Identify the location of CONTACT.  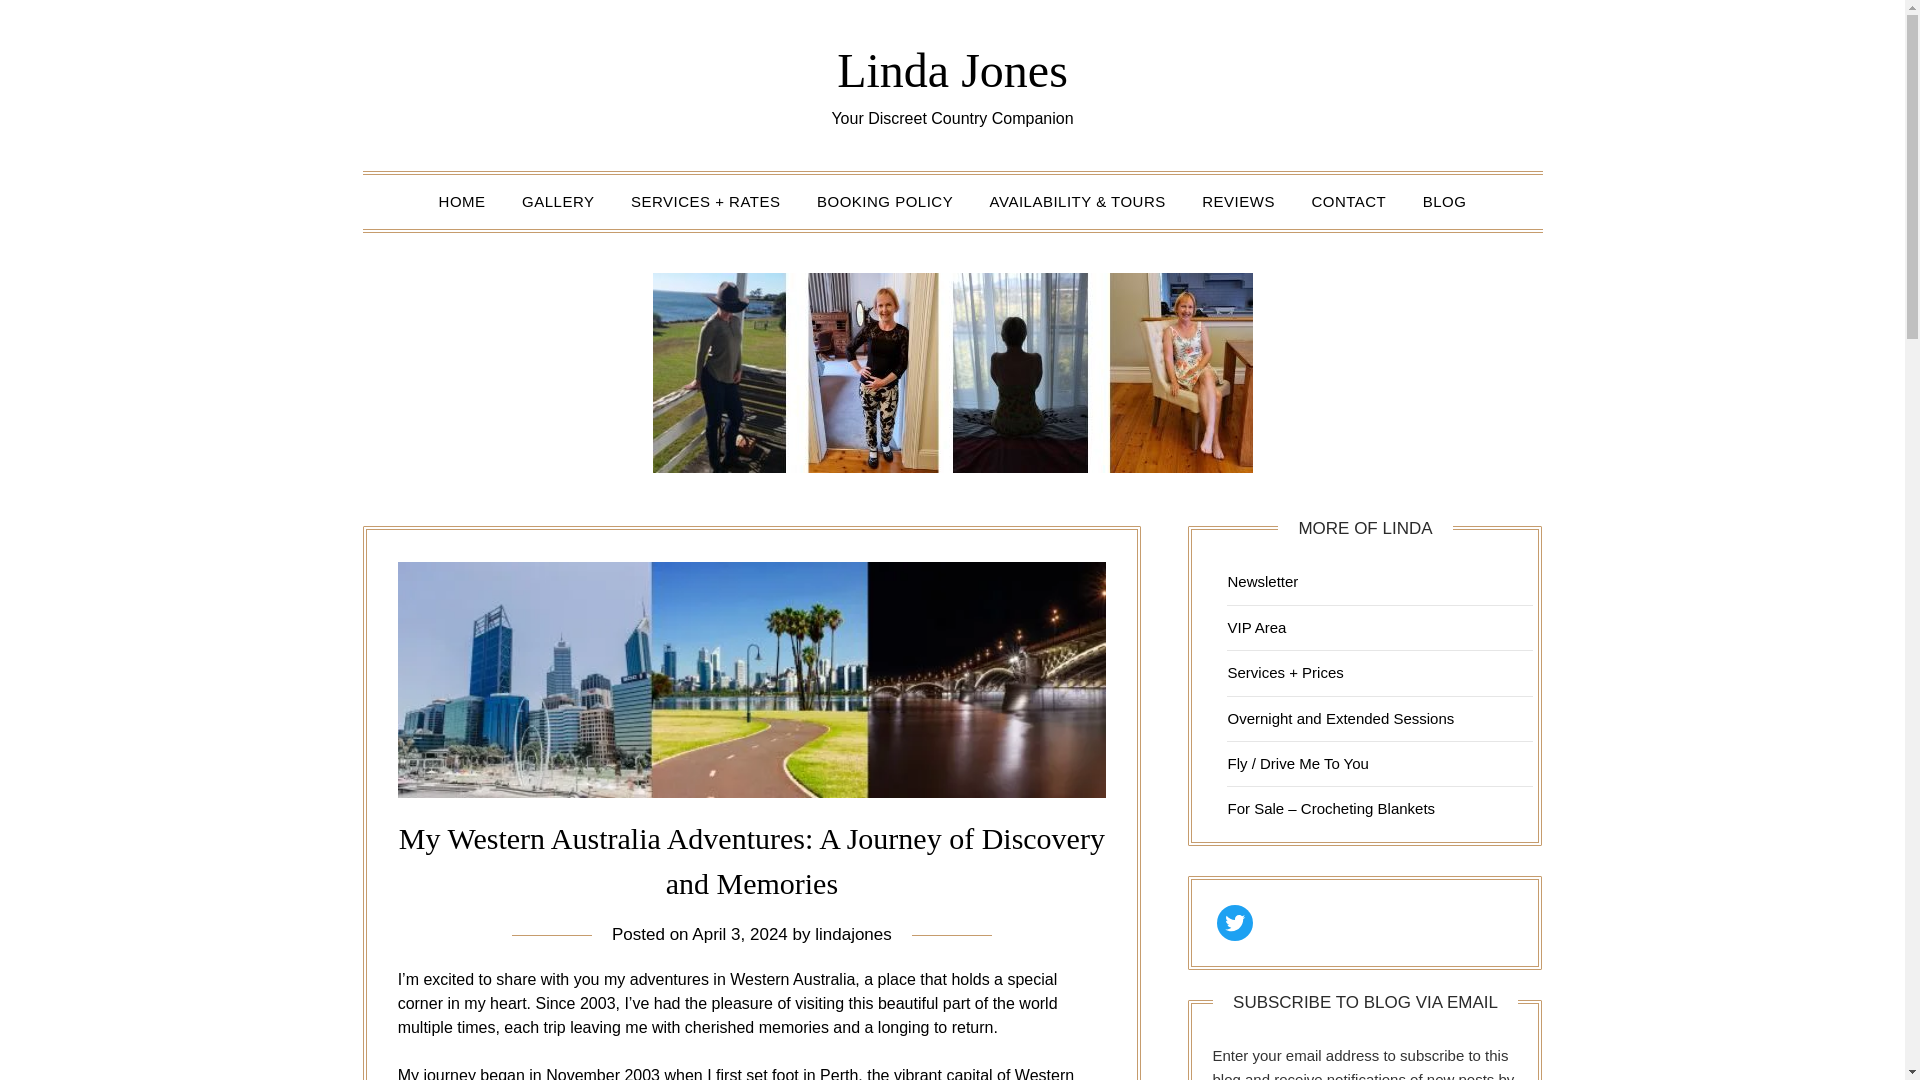
(1348, 201).